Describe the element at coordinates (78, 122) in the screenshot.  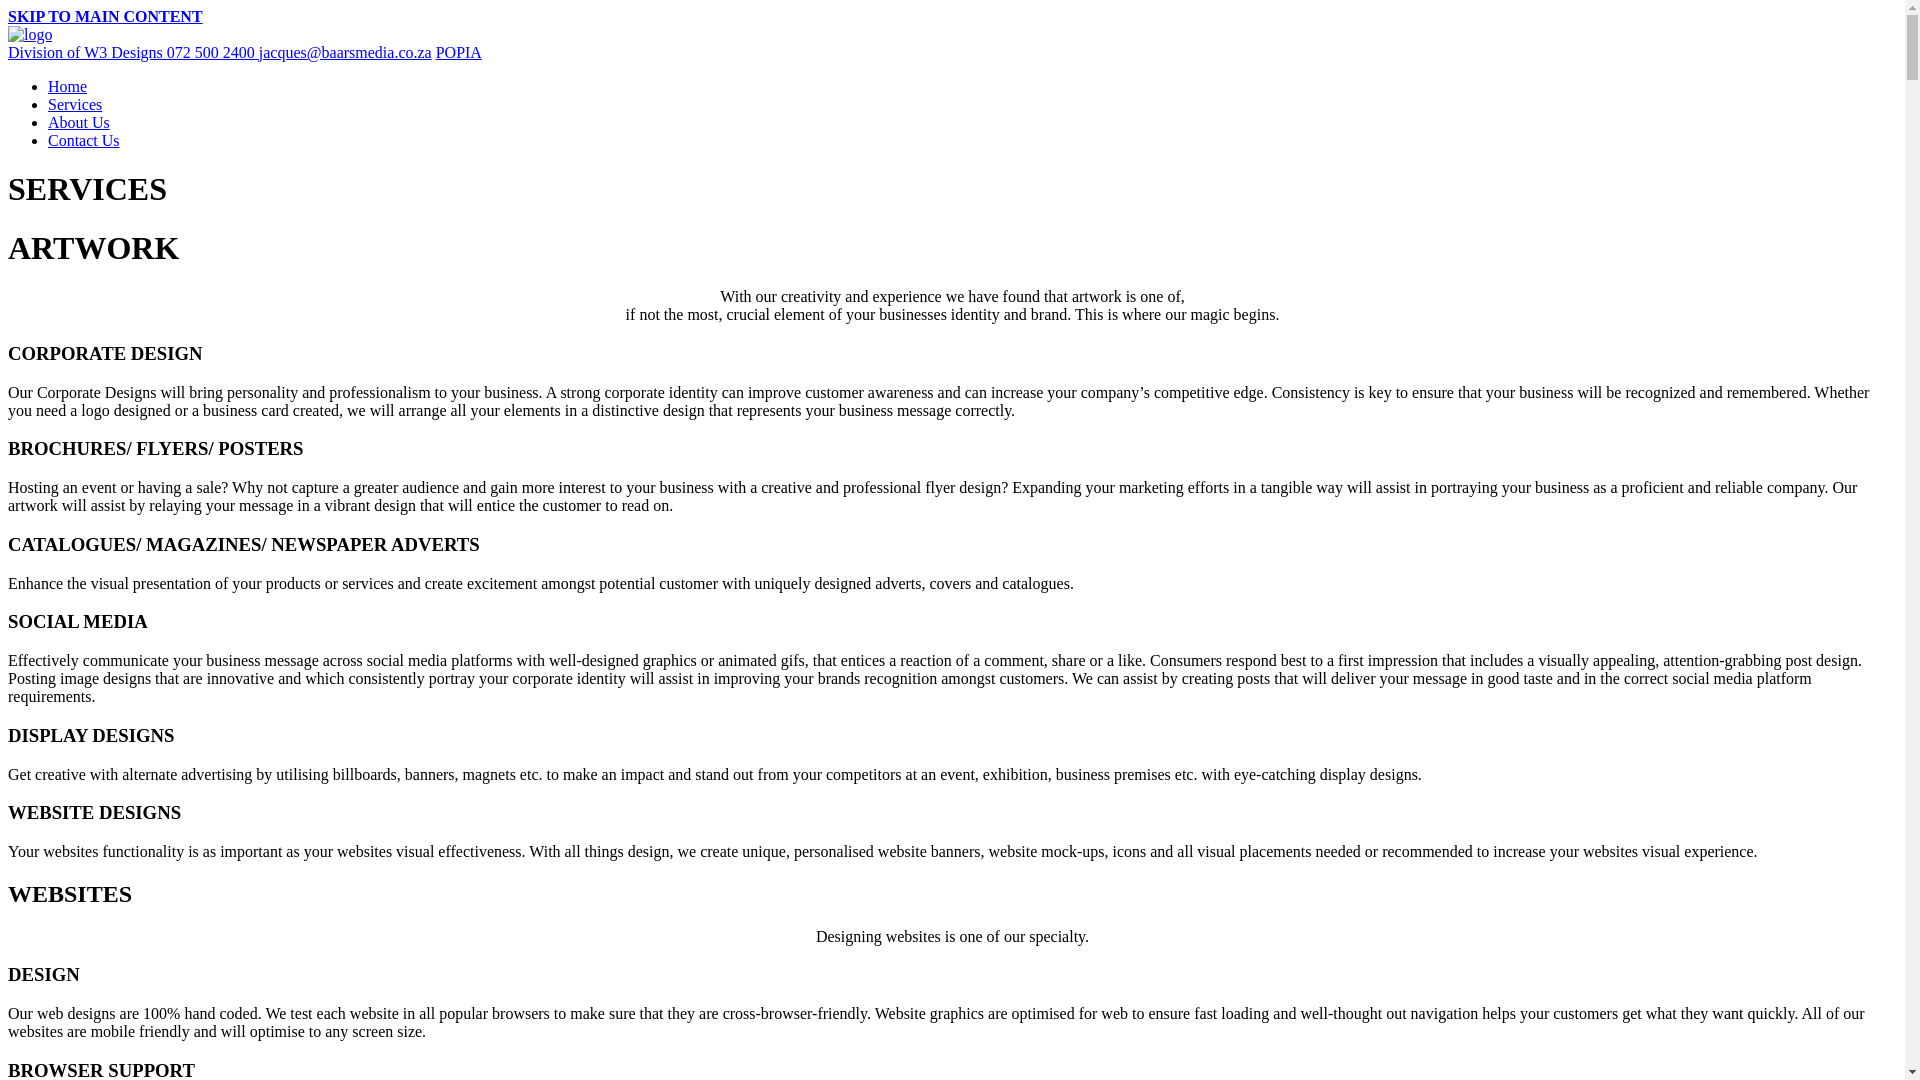
I see `About Us` at that location.